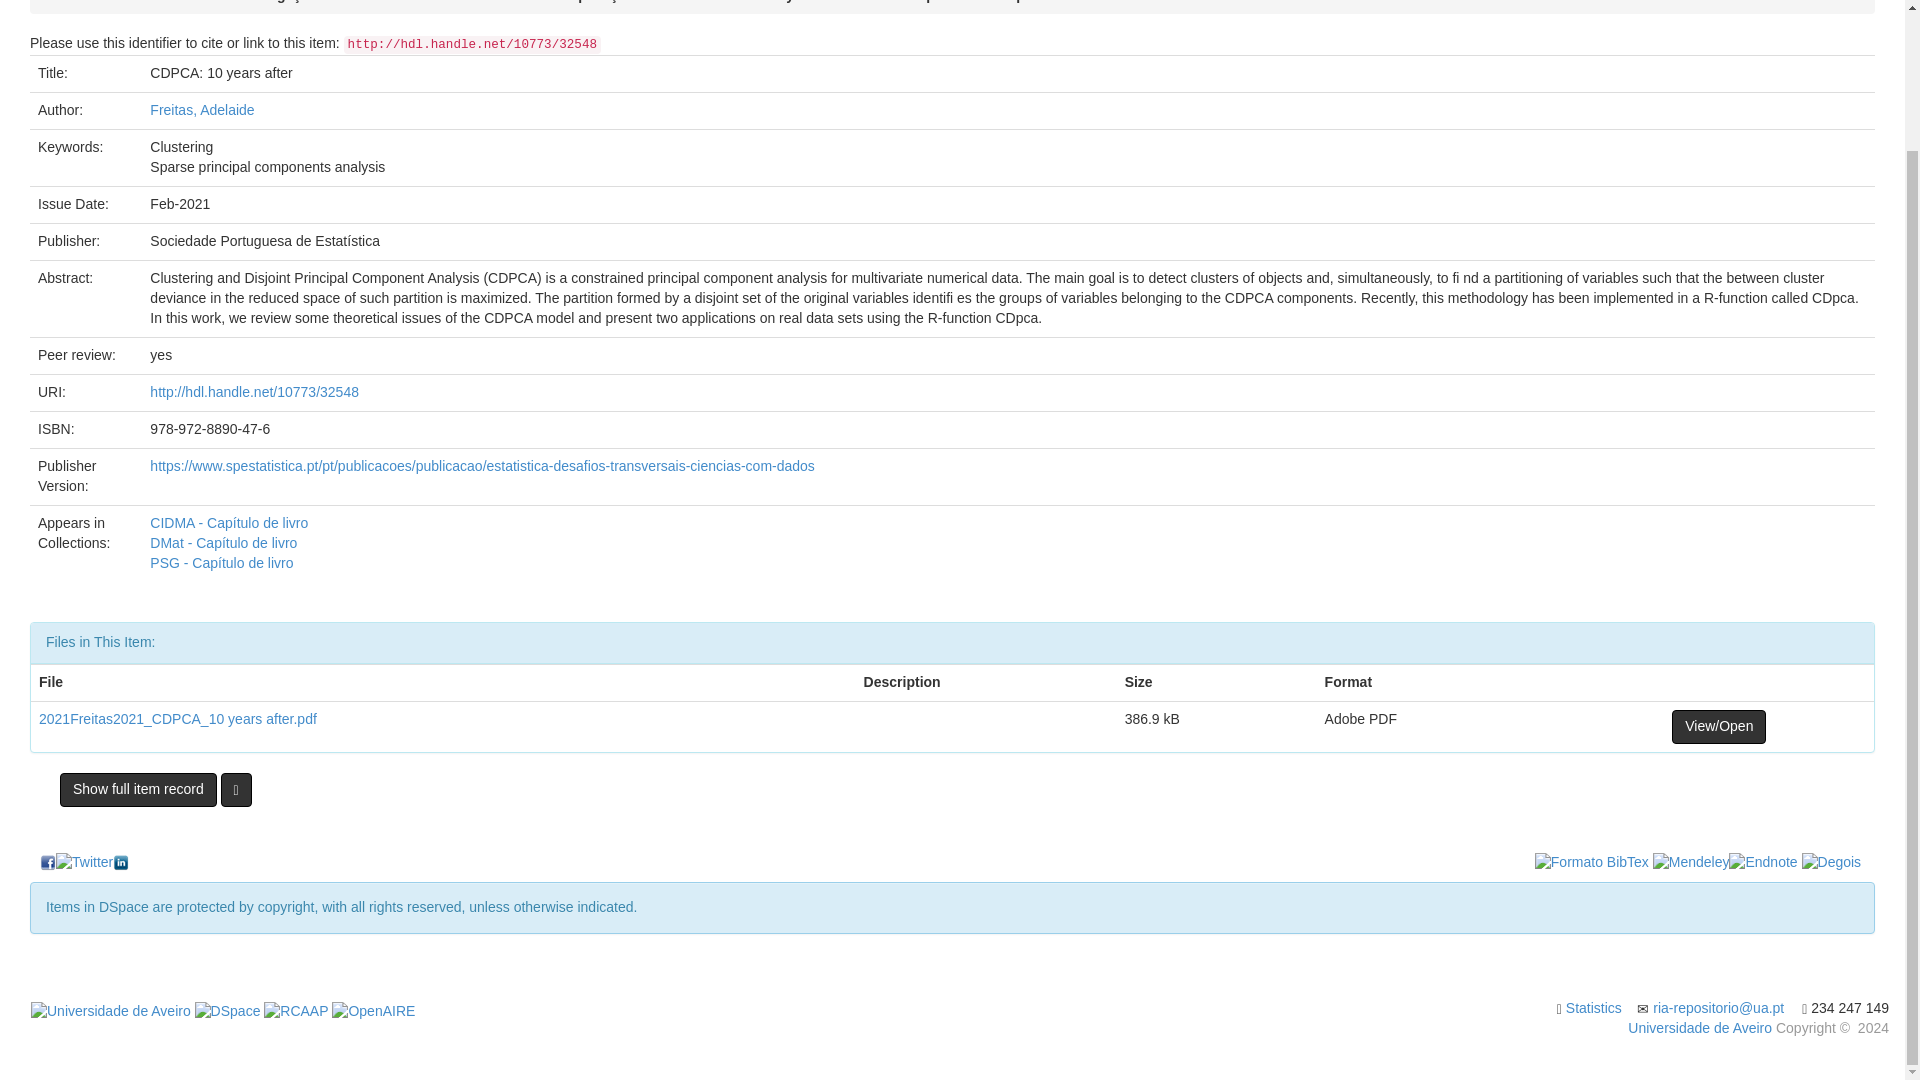  Describe the element at coordinates (84, 862) in the screenshot. I see `Partilhe no Twitter` at that location.